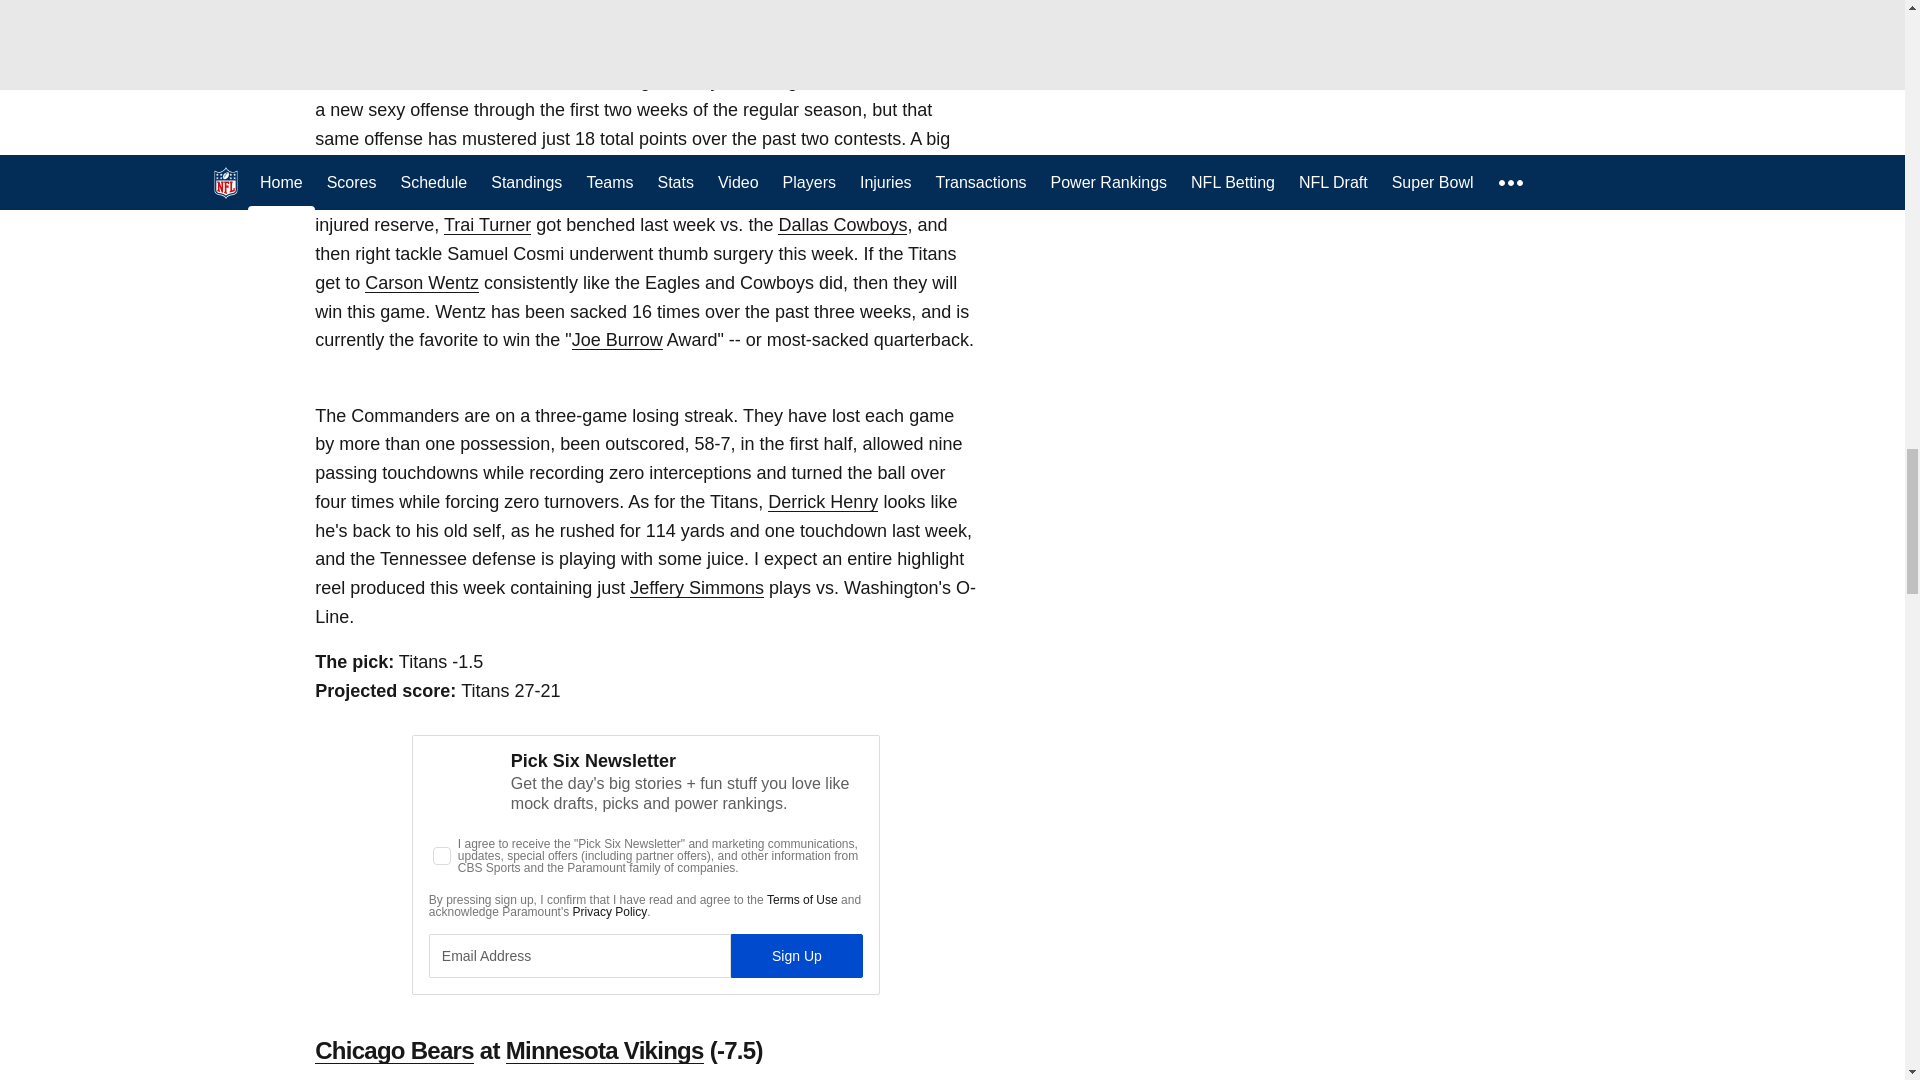 This screenshot has height=1080, width=1920. What do you see at coordinates (796, 956) in the screenshot?
I see `Sign Up` at bounding box center [796, 956].